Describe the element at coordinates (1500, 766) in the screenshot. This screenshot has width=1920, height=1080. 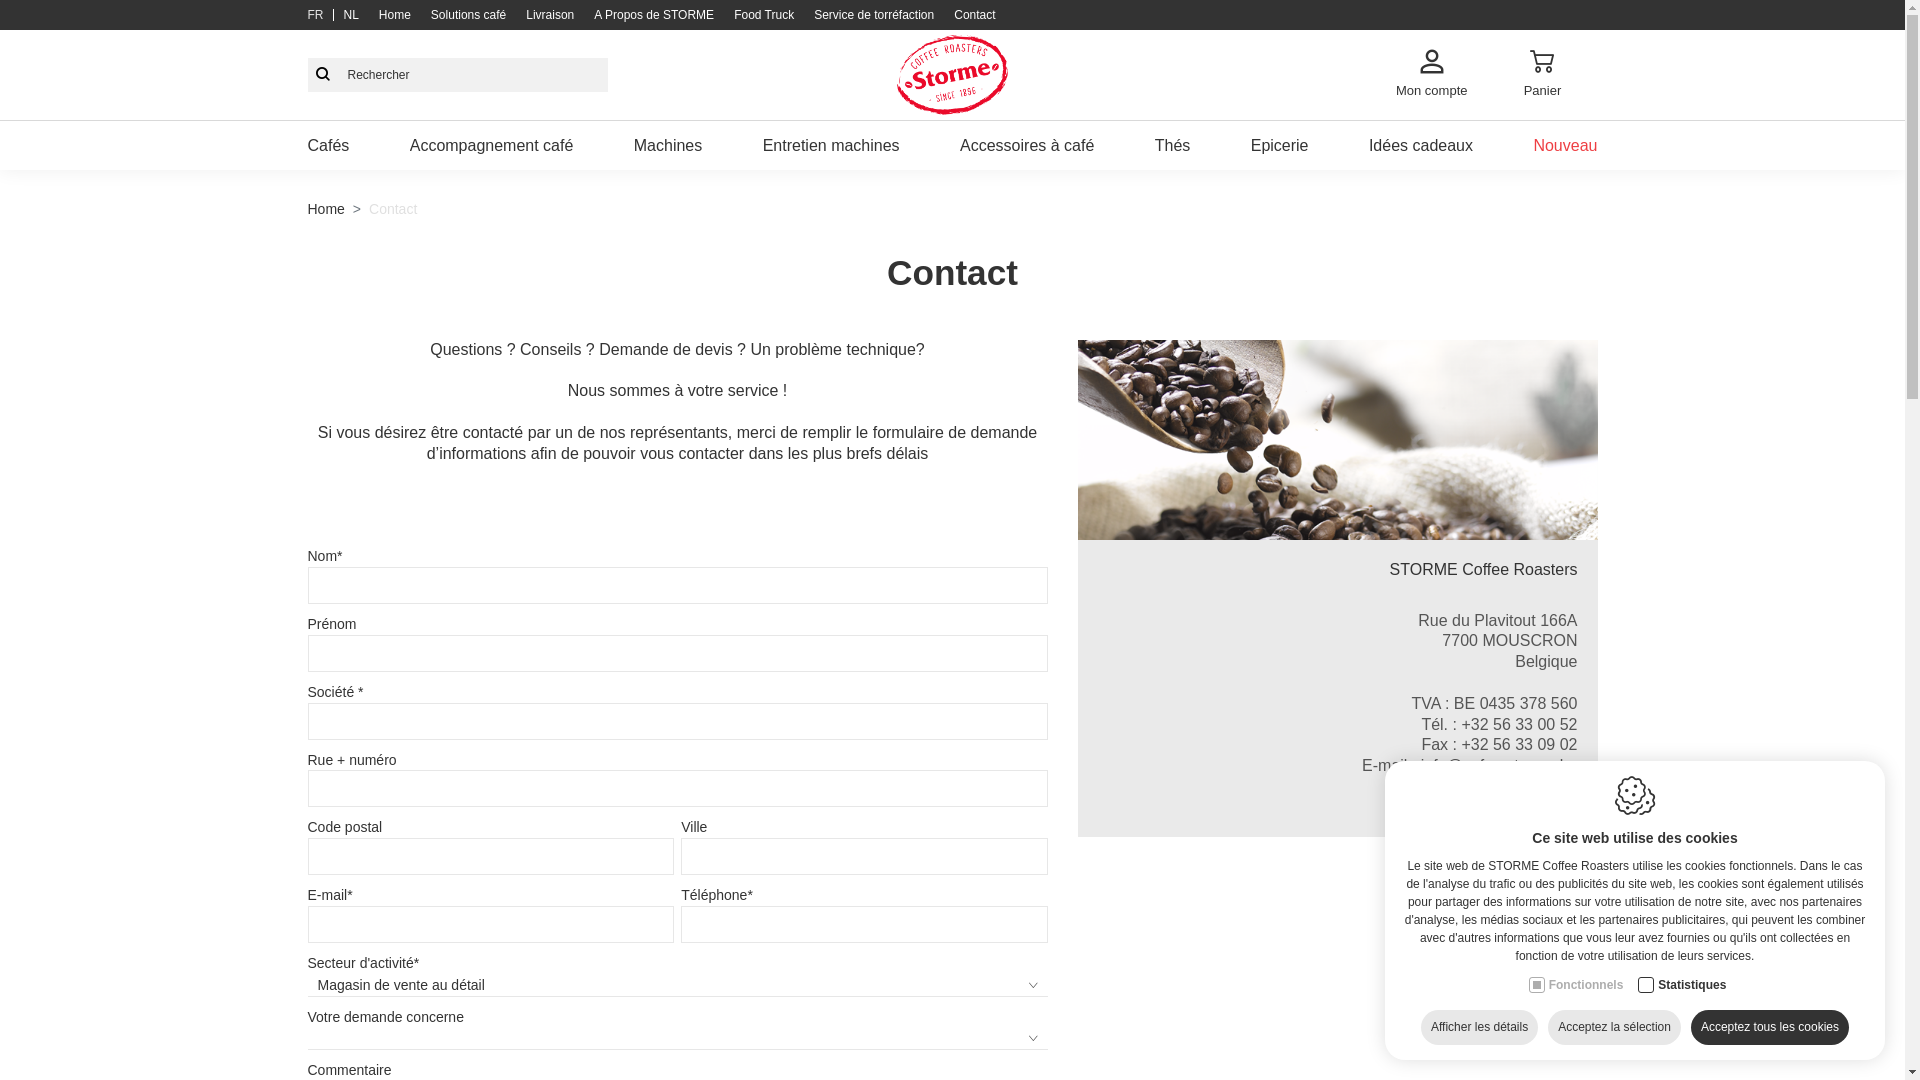
I see `info@cafes-storme.be` at that location.